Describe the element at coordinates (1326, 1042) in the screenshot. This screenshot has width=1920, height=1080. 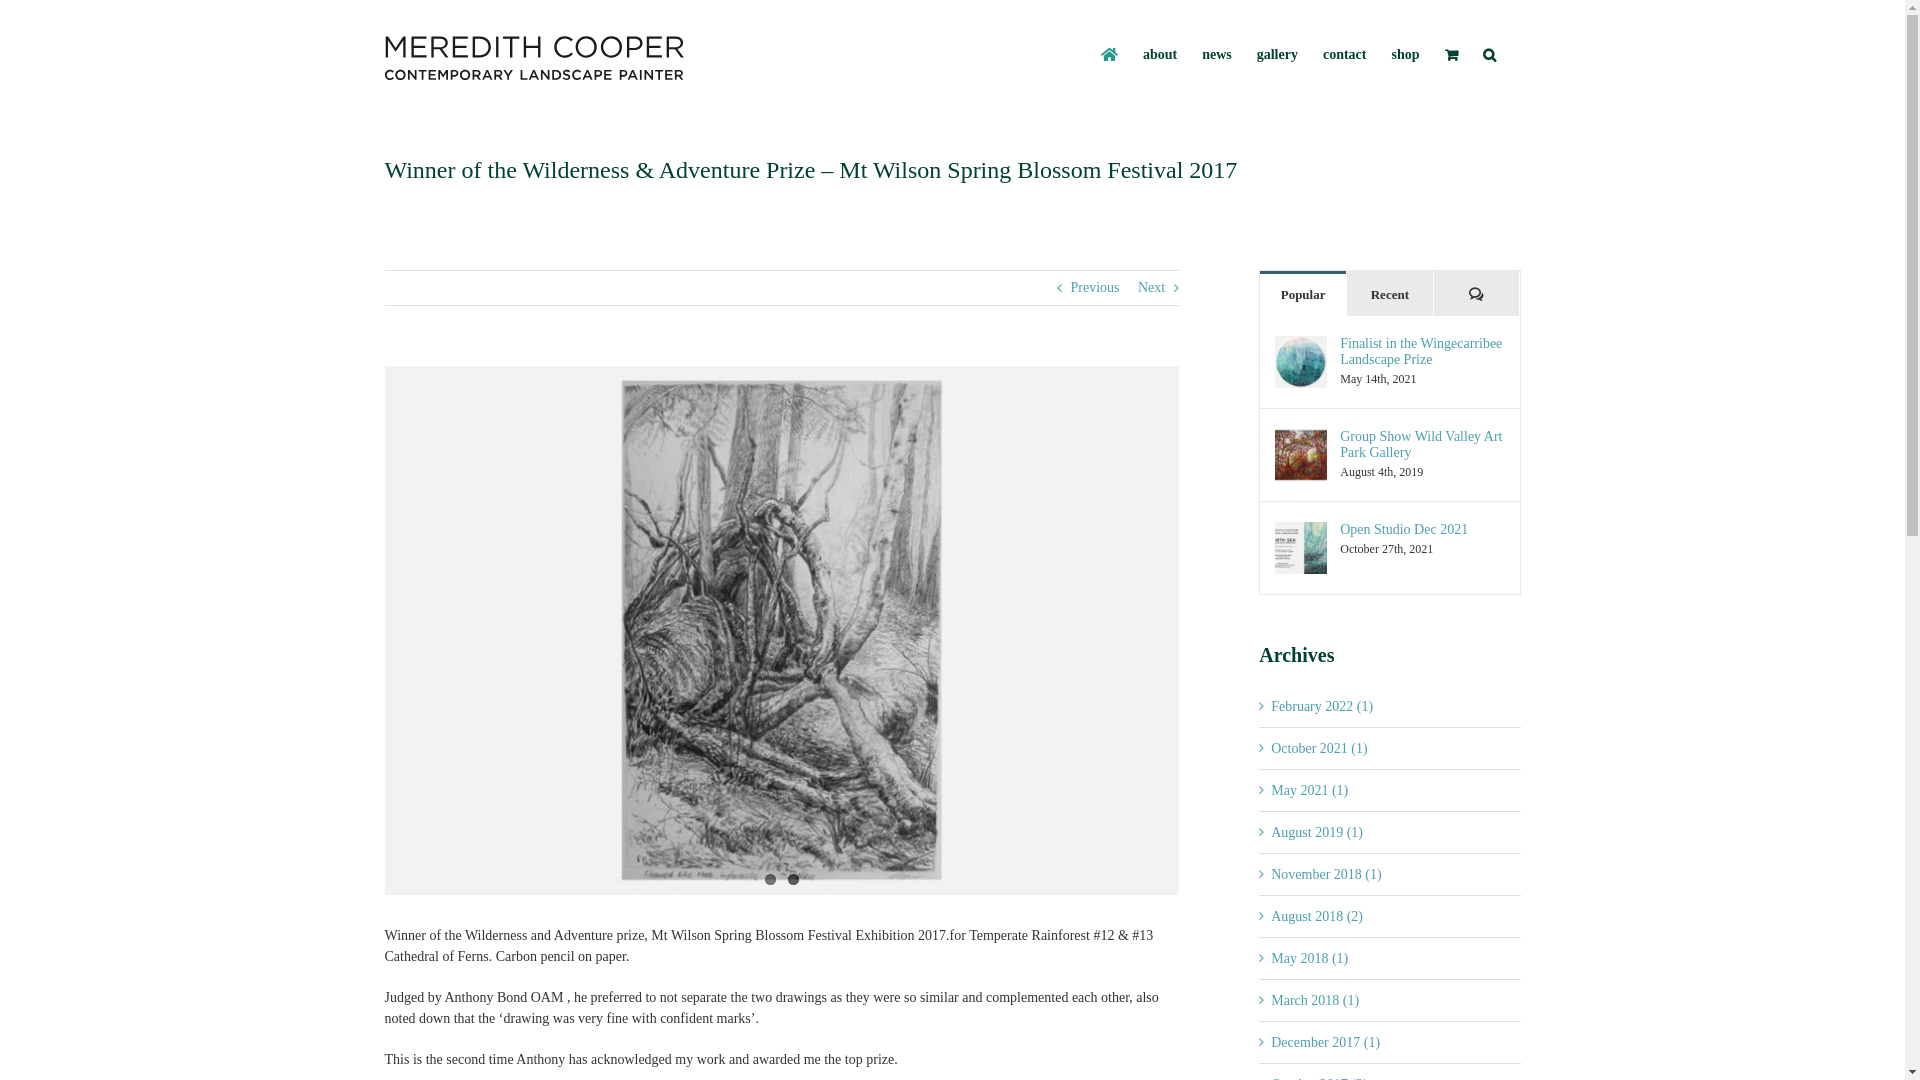
I see `December 2017 (1)` at that location.